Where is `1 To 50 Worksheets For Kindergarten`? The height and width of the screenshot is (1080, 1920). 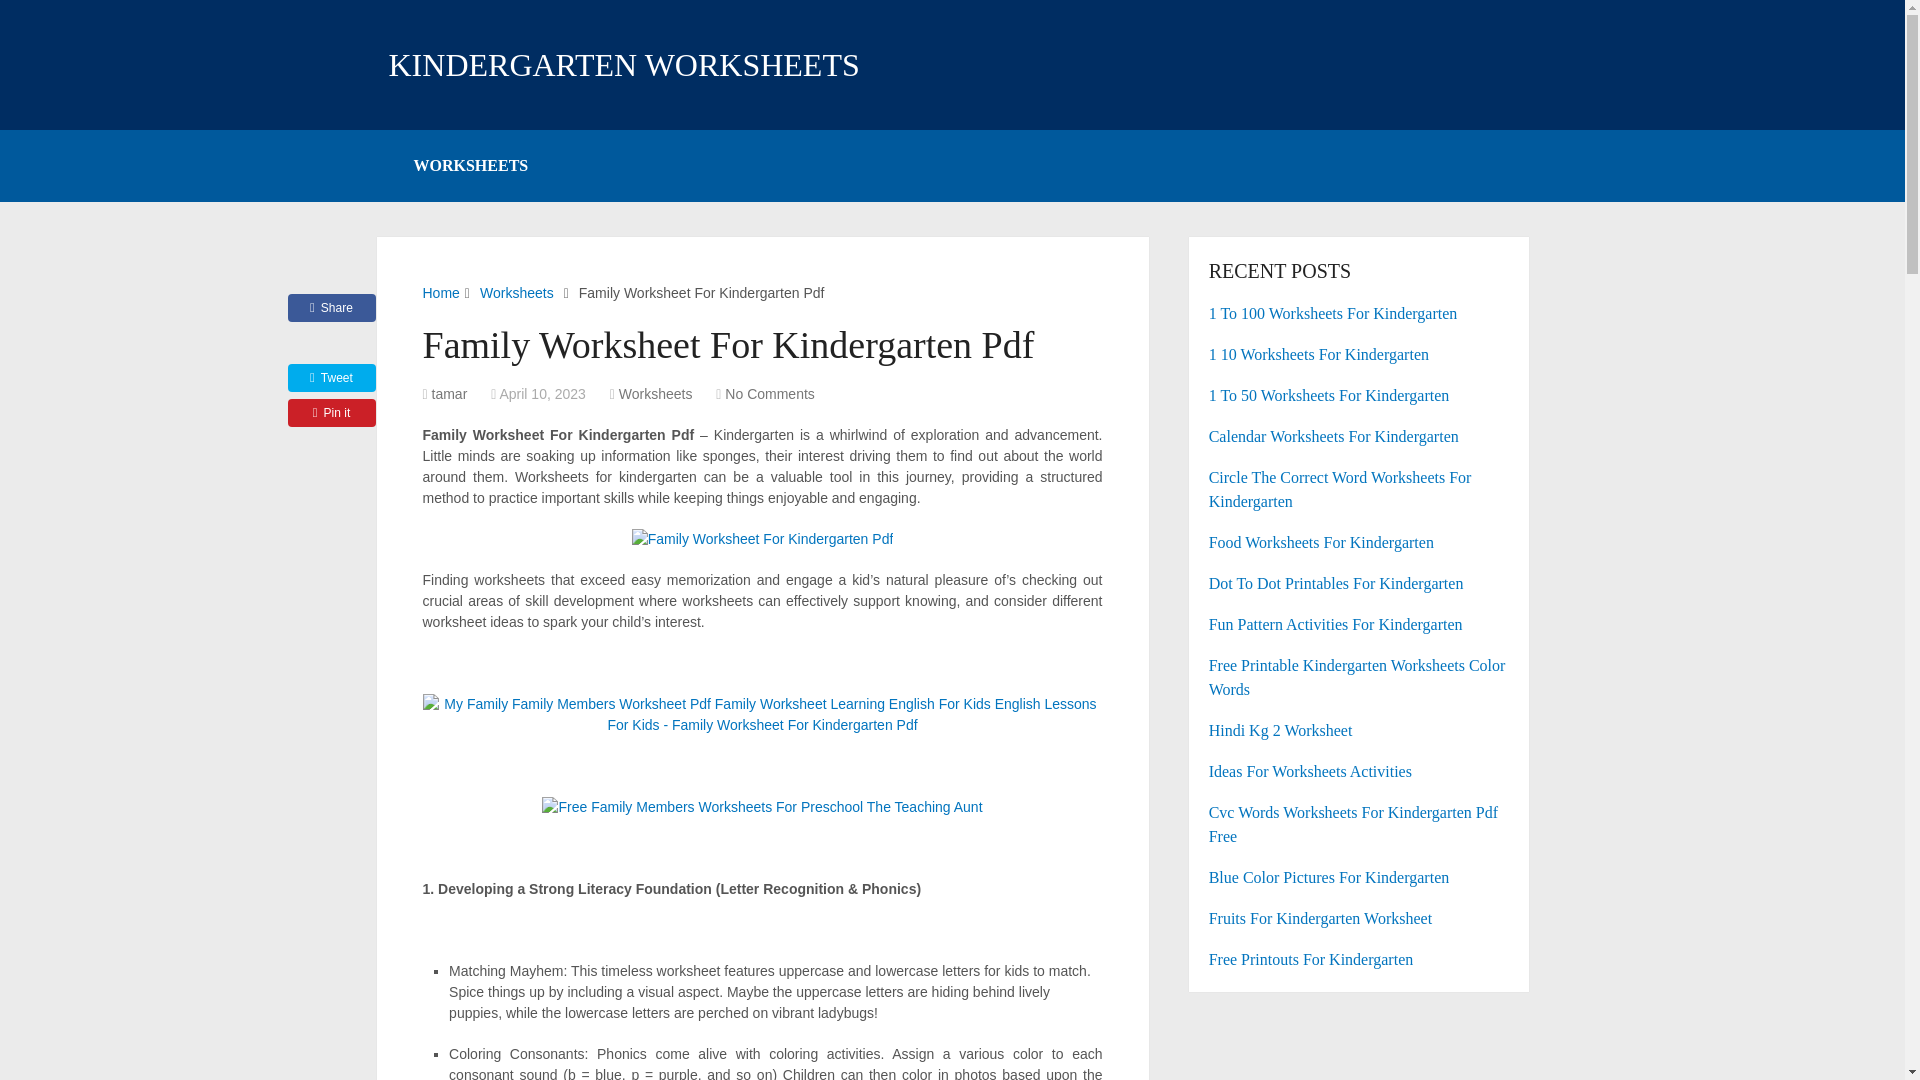
1 To 50 Worksheets For Kindergarten is located at coordinates (1359, 396).